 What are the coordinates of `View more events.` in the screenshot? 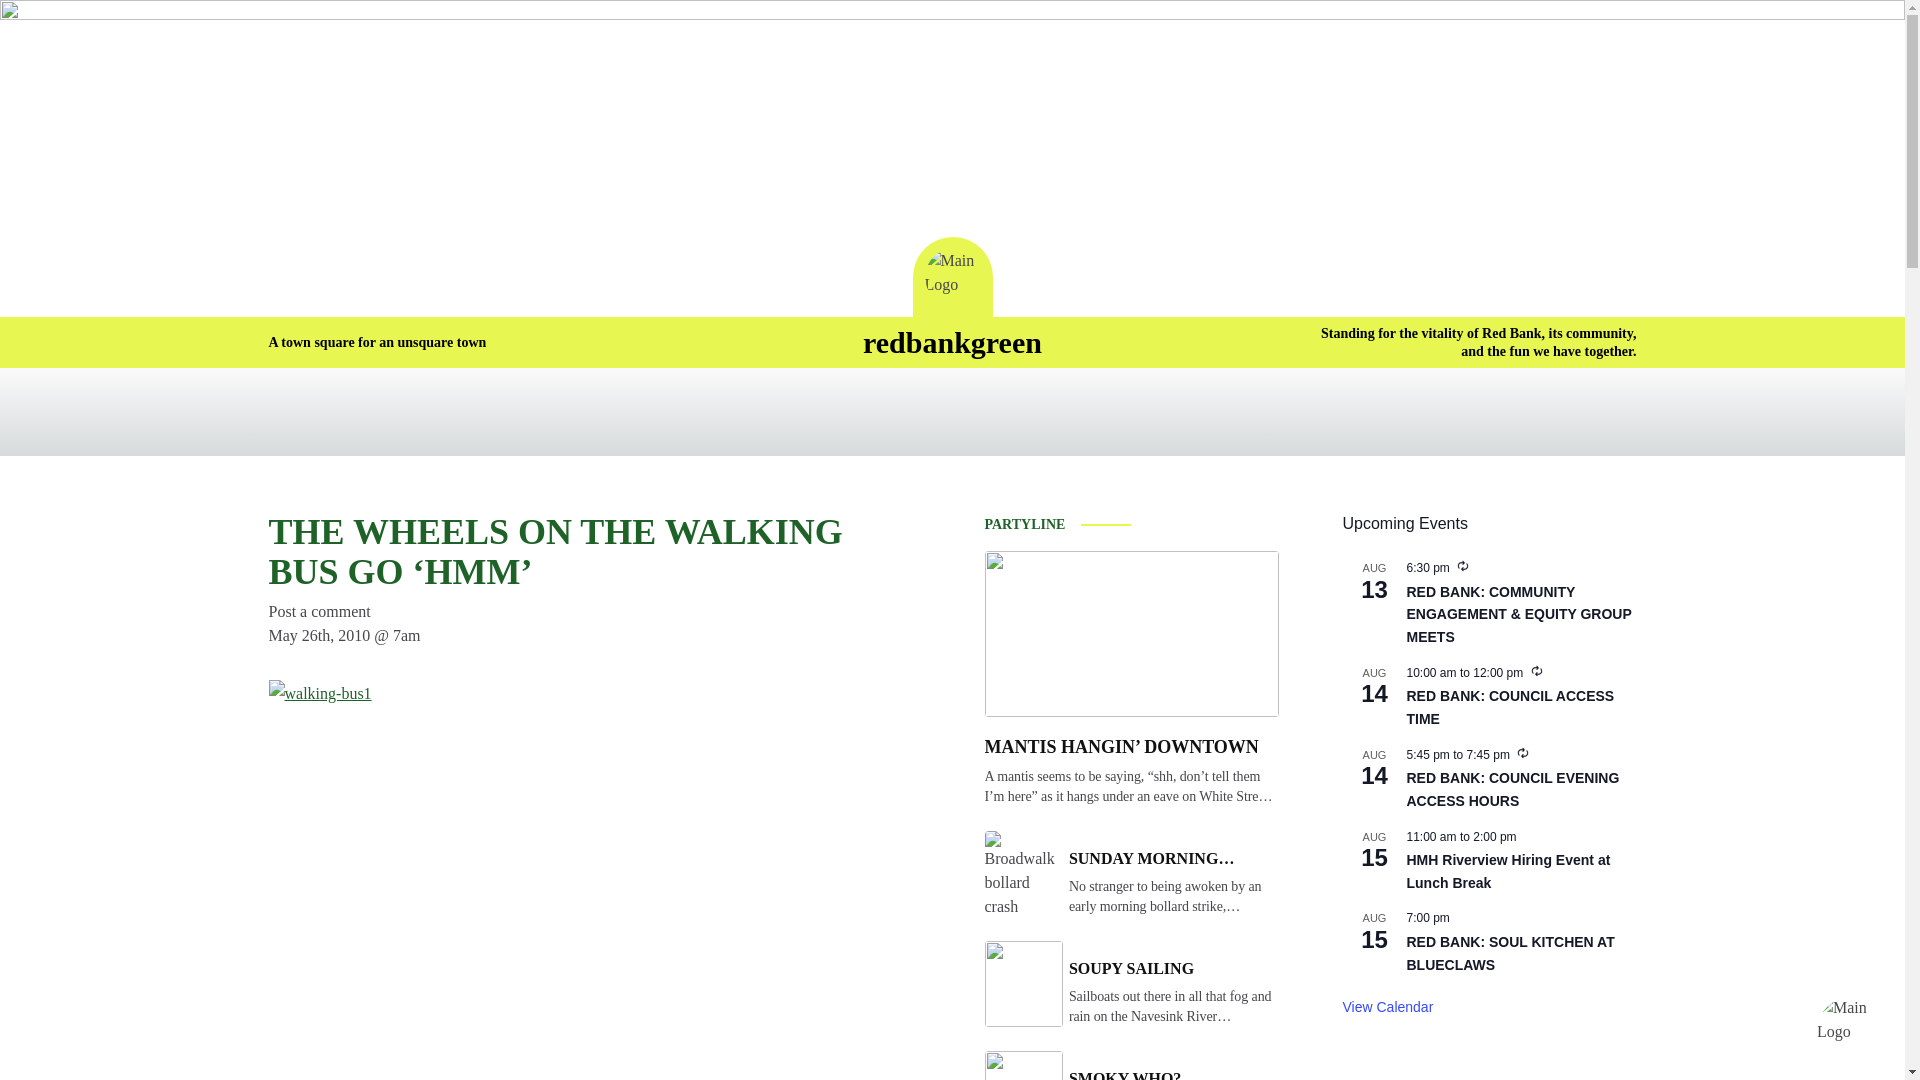 It's located at (1387, 1008).